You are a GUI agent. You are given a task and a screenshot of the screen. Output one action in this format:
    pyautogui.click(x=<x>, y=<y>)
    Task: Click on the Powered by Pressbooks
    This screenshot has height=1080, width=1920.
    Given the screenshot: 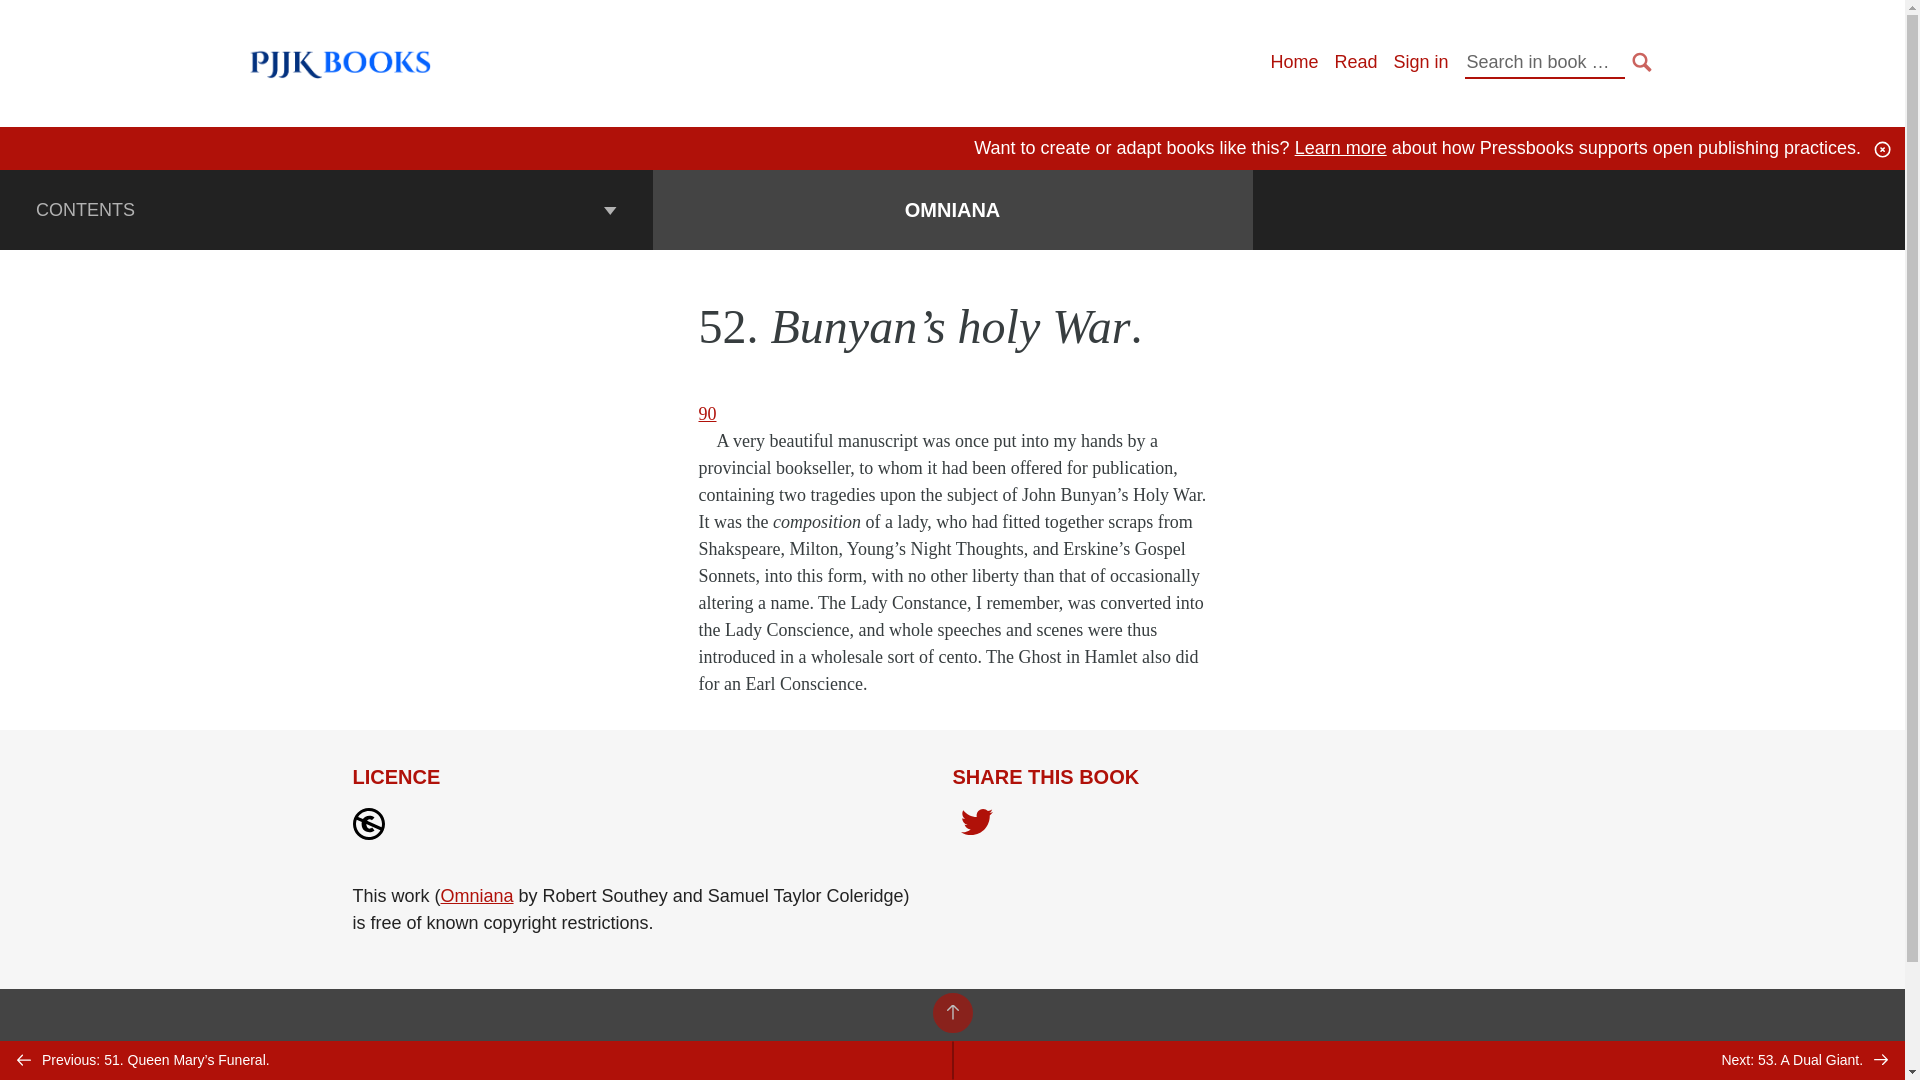 What is the action you would take?
    pyautogui.click(x=939, y=1048)
    